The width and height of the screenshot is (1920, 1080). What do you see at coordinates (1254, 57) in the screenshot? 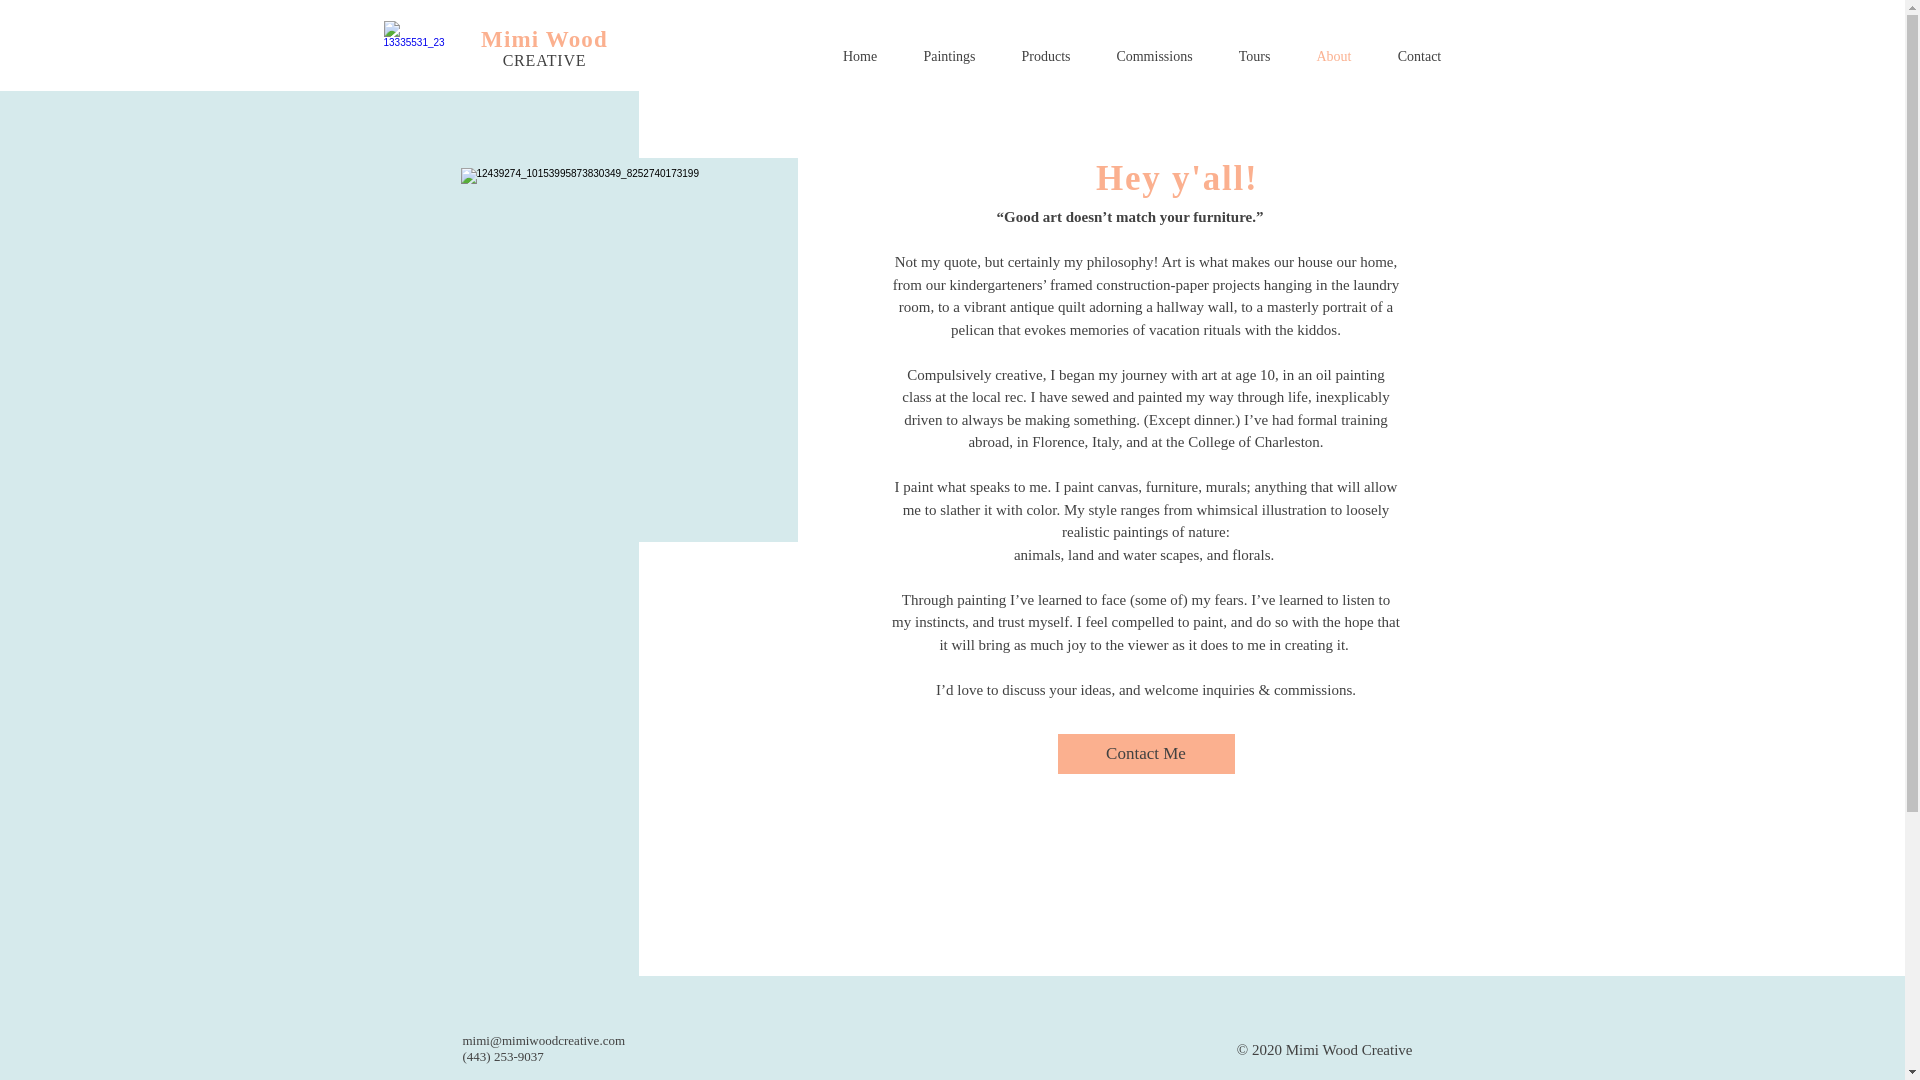
I see `Tours` at bounding box center [1254, 57].